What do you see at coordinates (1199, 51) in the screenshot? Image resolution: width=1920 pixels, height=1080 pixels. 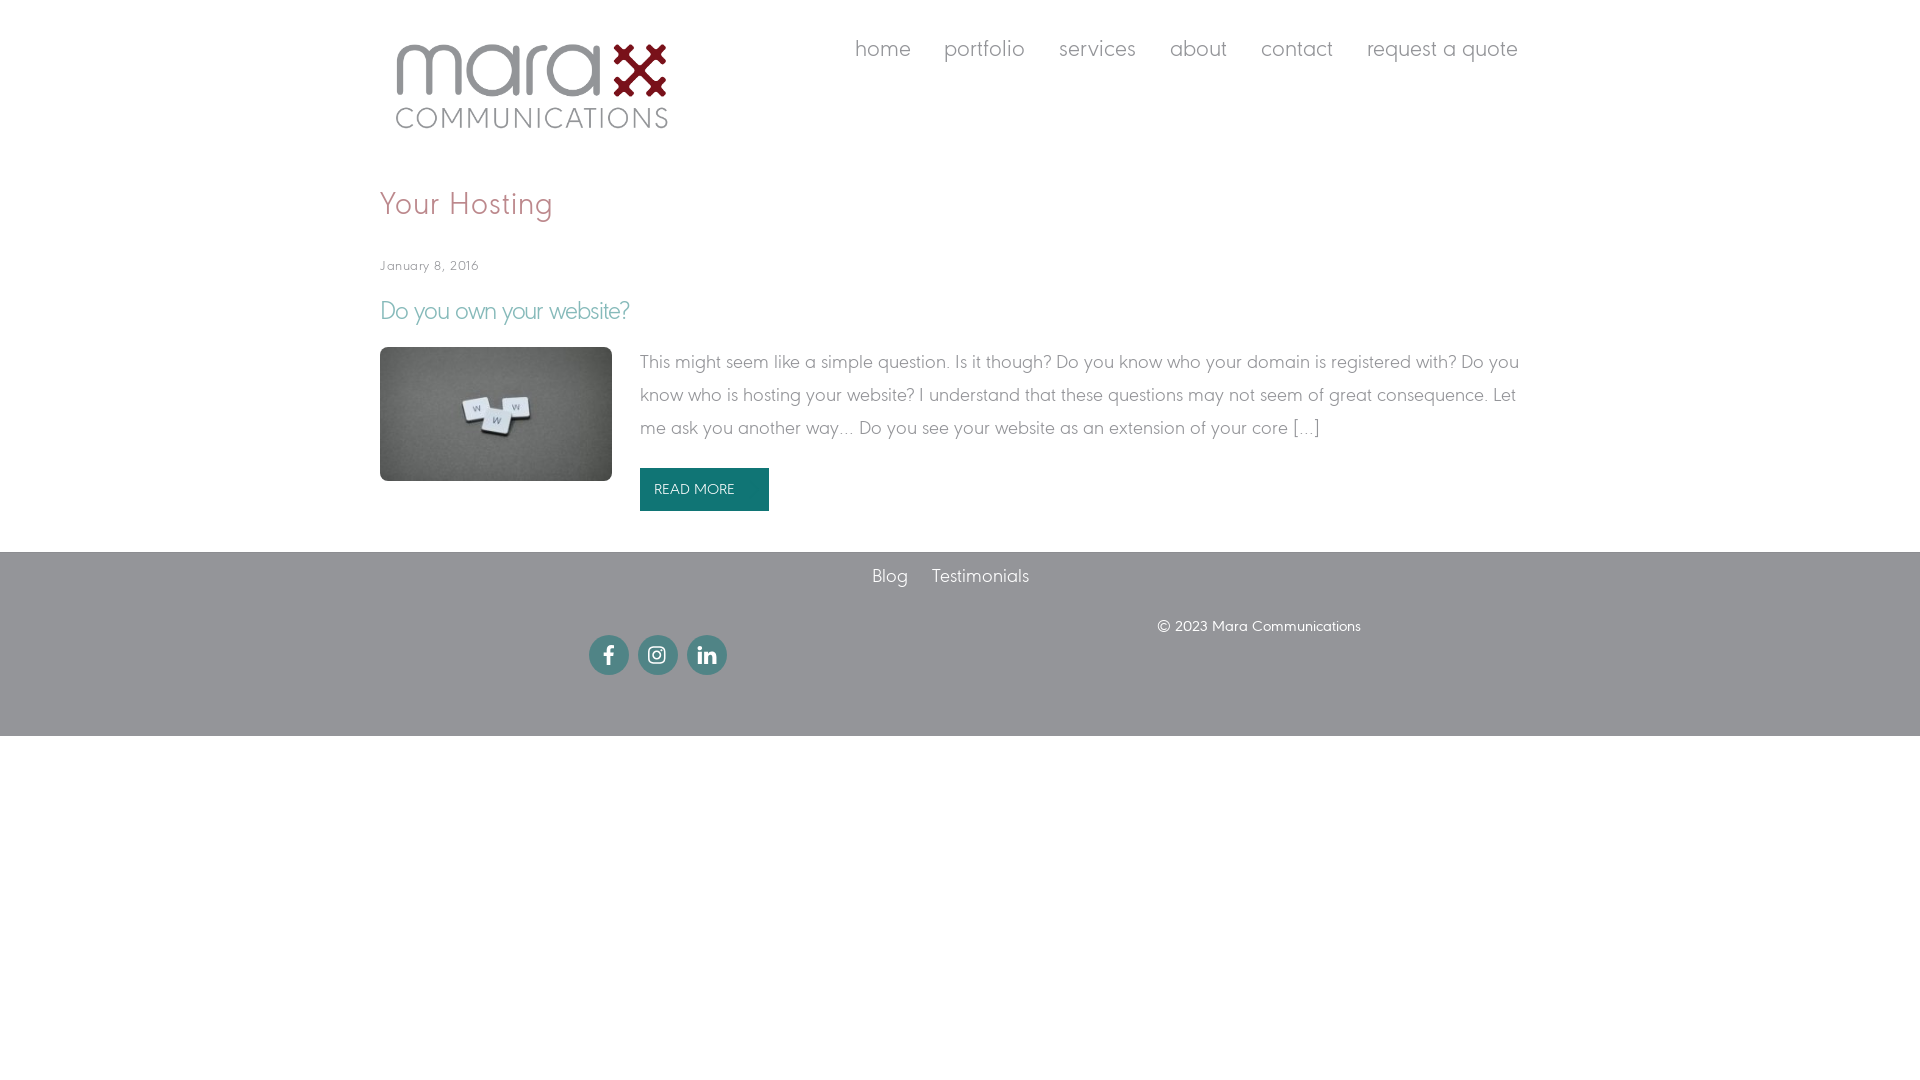 I see `about` at bounding box center [1199, 51].